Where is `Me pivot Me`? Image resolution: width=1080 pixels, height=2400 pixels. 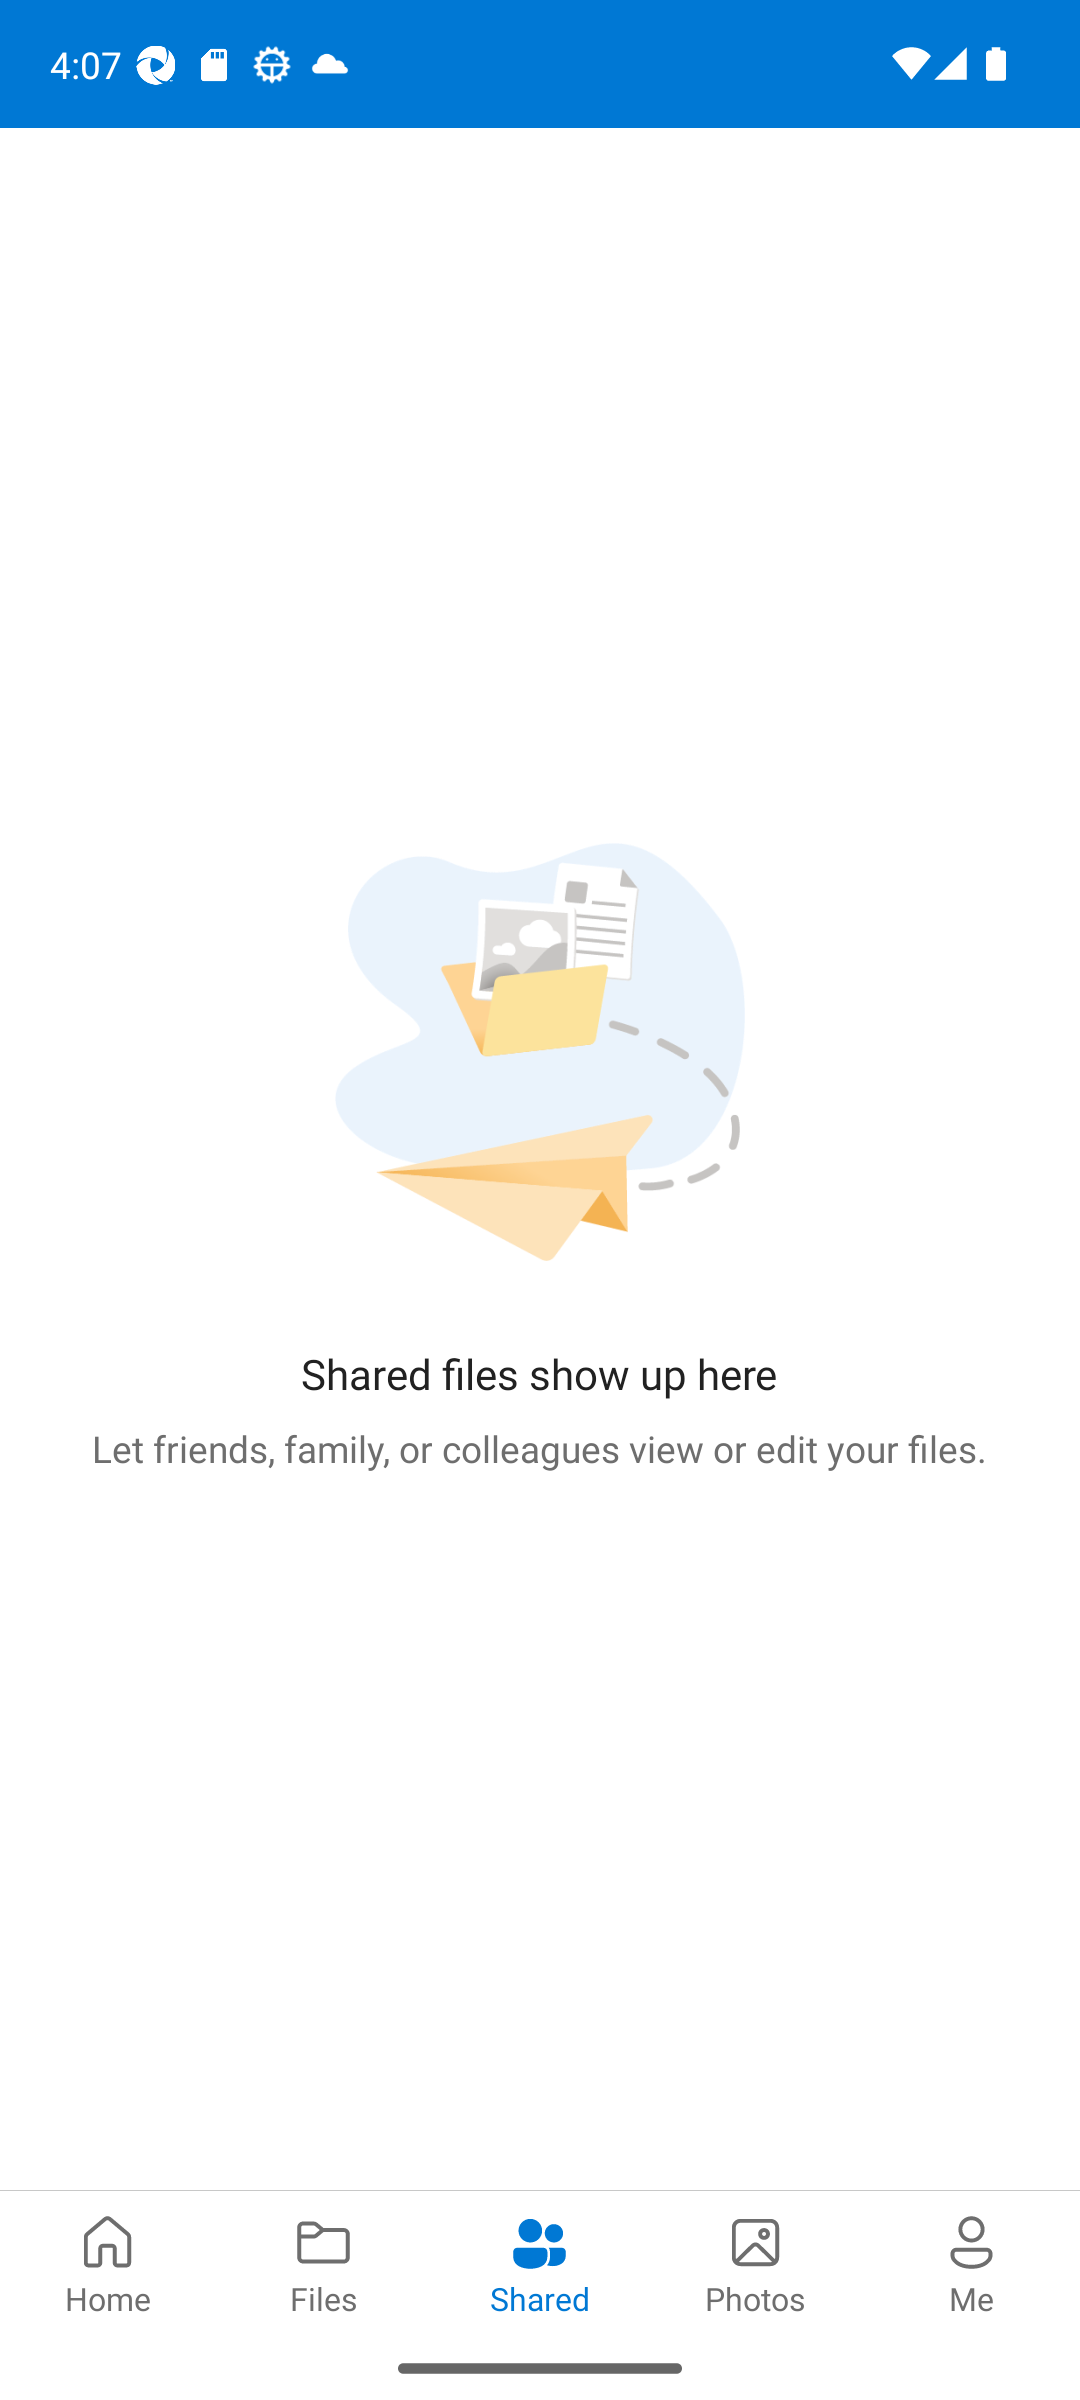 Me pivot Me is located at coordinates (972, 2262).